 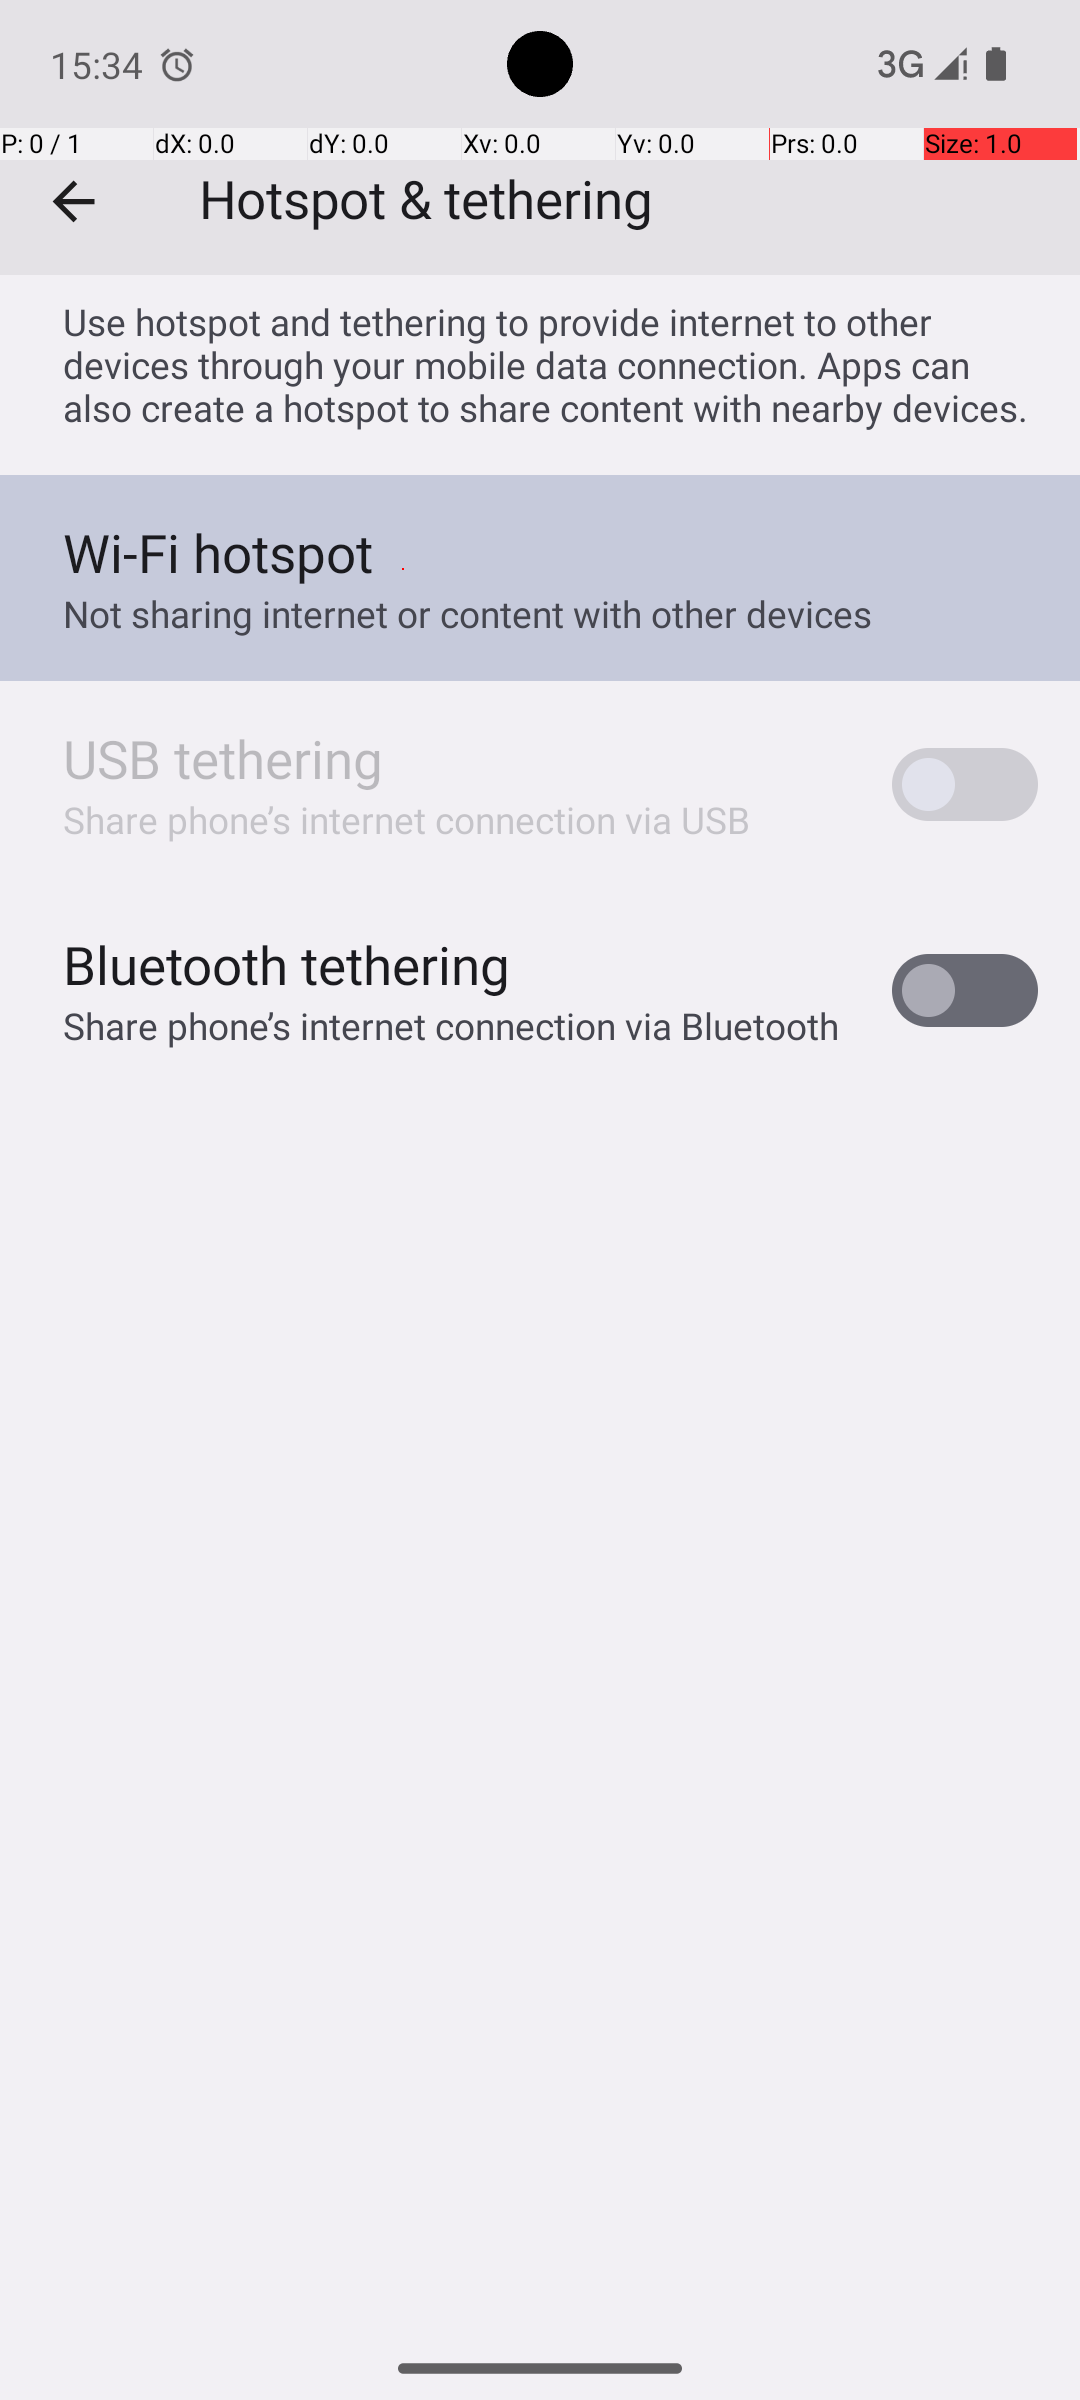 I want to click on Use hotspot and tethering to provide internet to other devices through your mobile data connection. Apps can also create a hotspot to share content with nearby devices., so click(x=550, y=364).